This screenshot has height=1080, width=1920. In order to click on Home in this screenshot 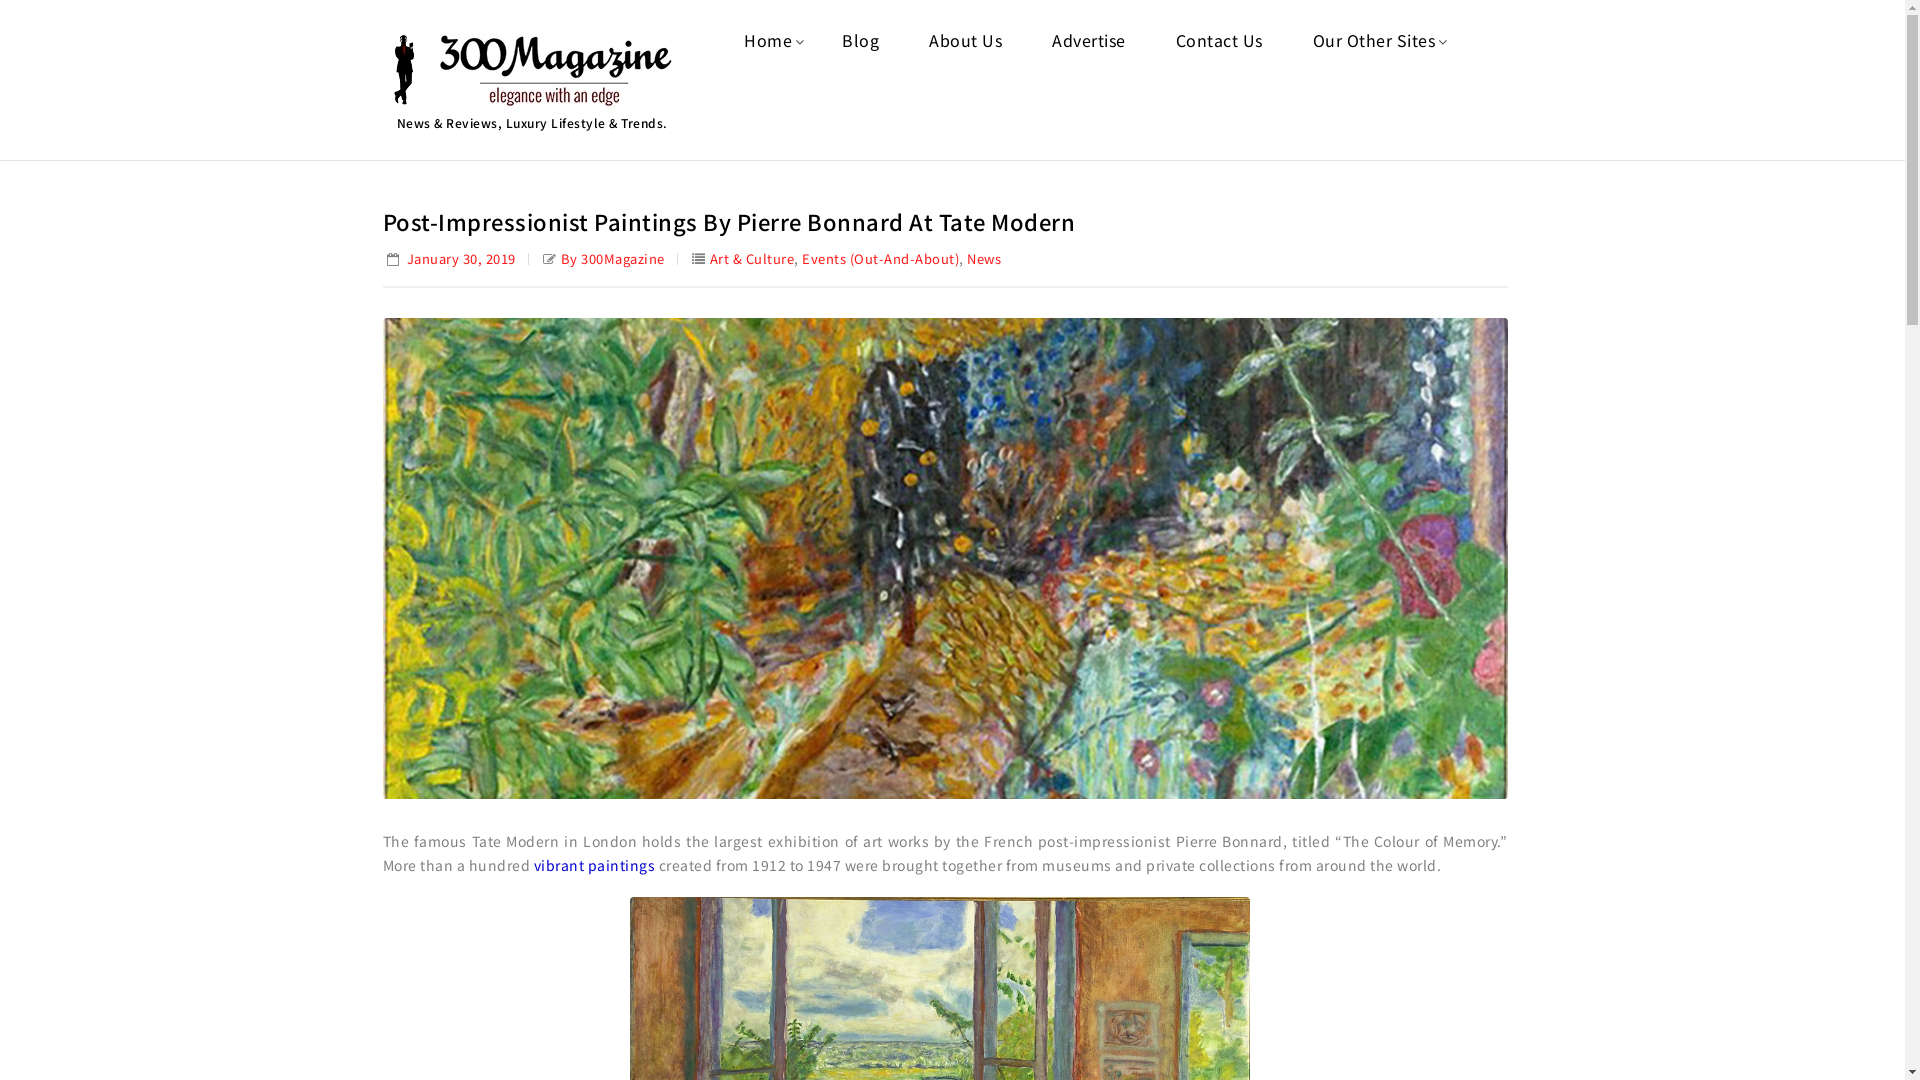, I will do `click(768, 40)`.